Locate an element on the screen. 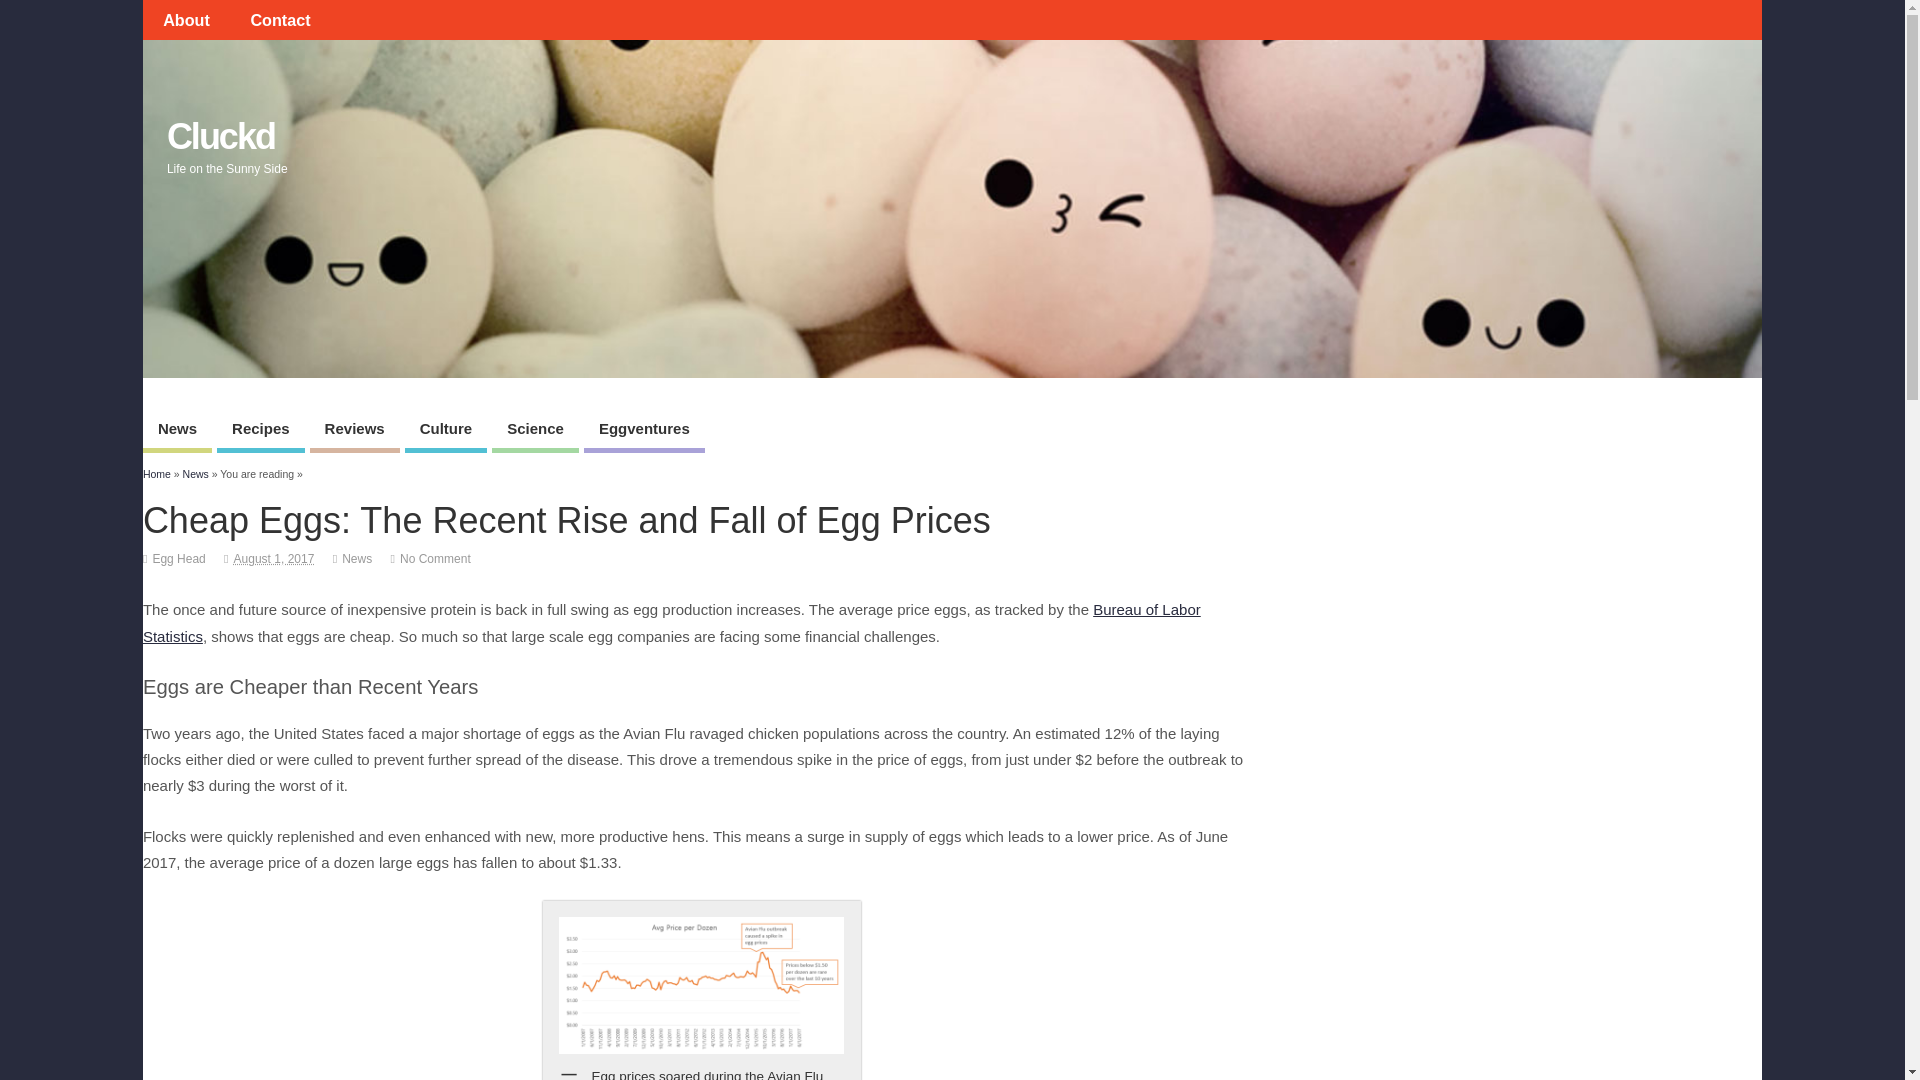 The height and width of the screenshot is (1080, 1920). Bureau of Labor Statistics is located at coordinates (672, 622).